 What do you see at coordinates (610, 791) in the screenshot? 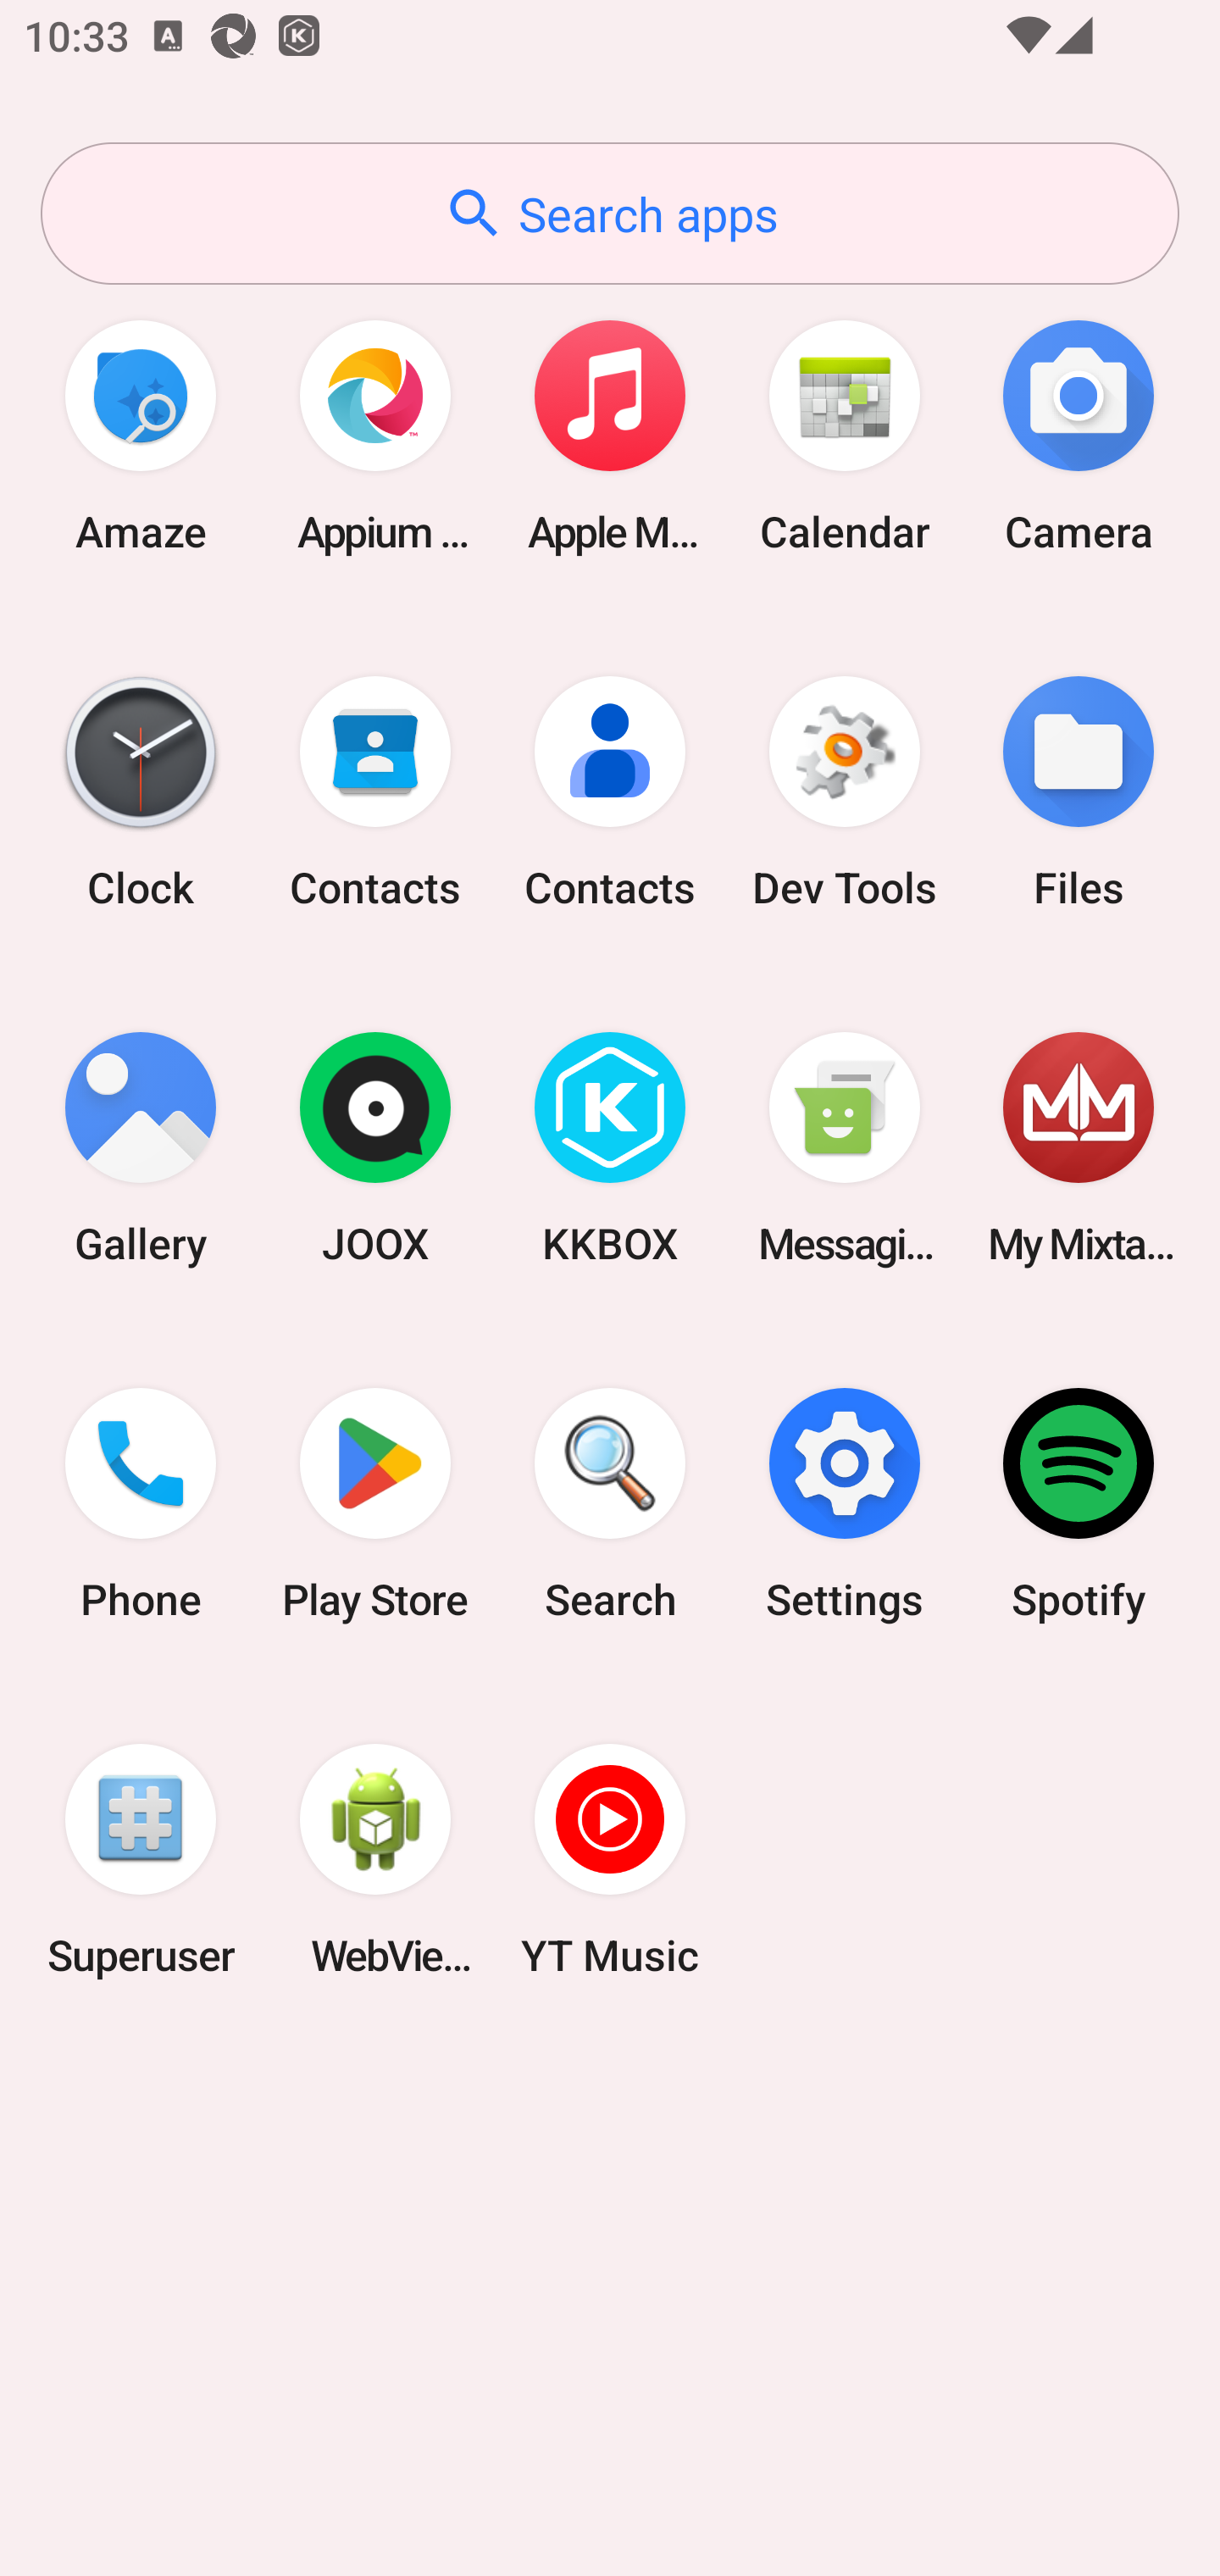
I see `Contacts` at bounding box center [610, 791].